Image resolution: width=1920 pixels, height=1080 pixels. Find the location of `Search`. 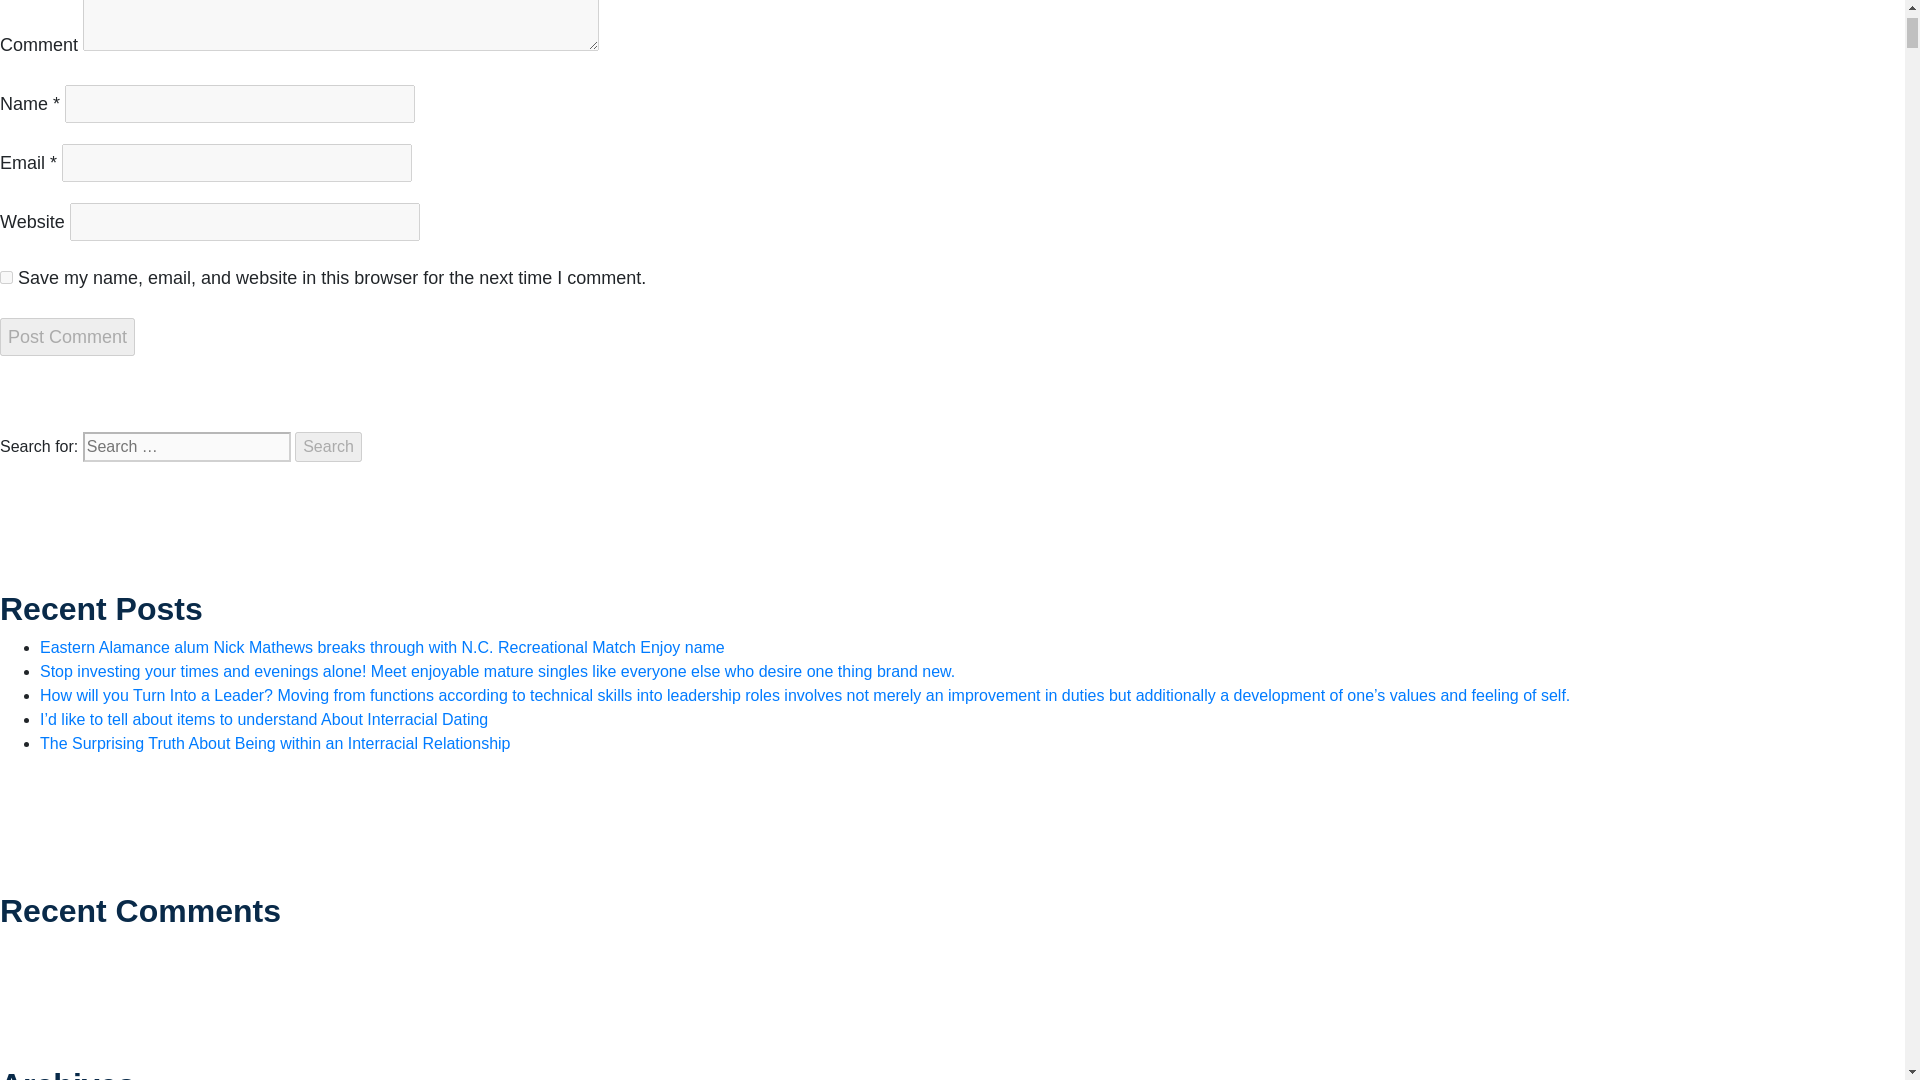

Search is located at coordinates (328, 447).